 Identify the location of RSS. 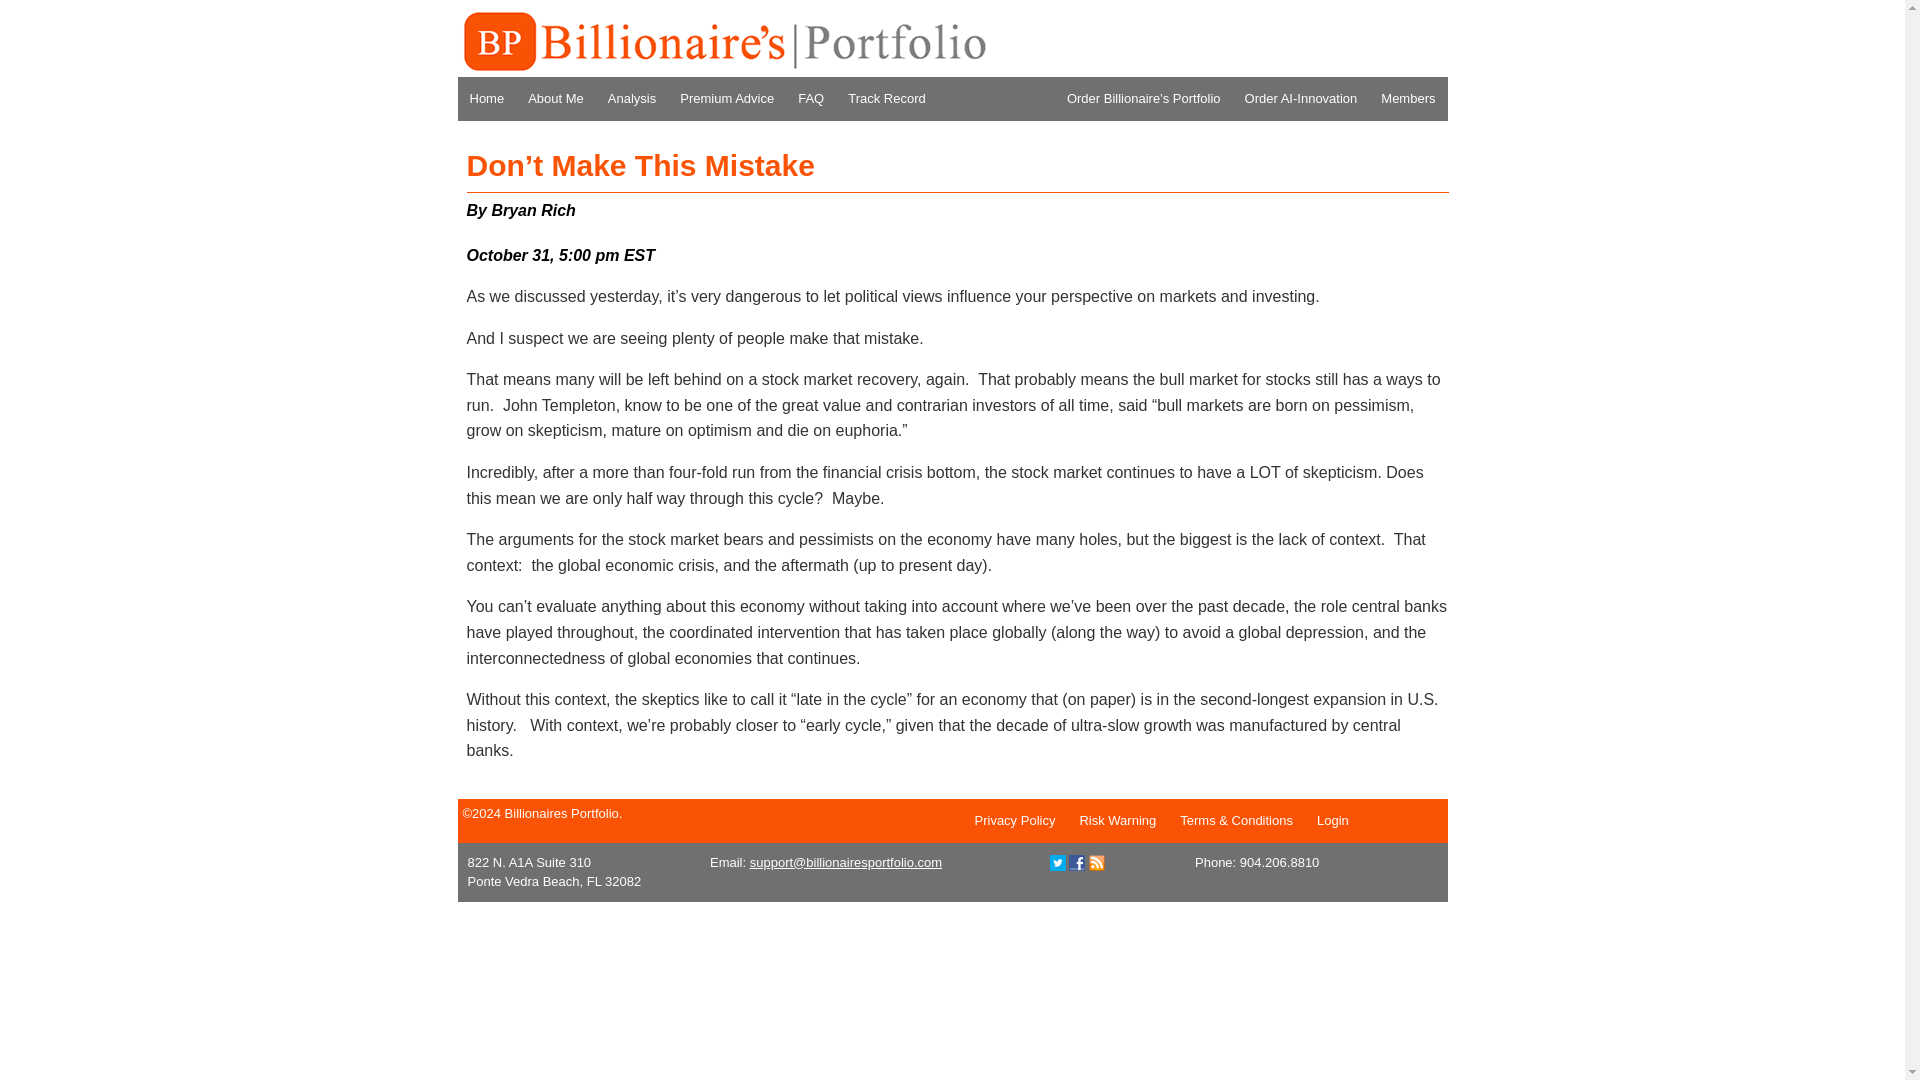
(1096, 863).